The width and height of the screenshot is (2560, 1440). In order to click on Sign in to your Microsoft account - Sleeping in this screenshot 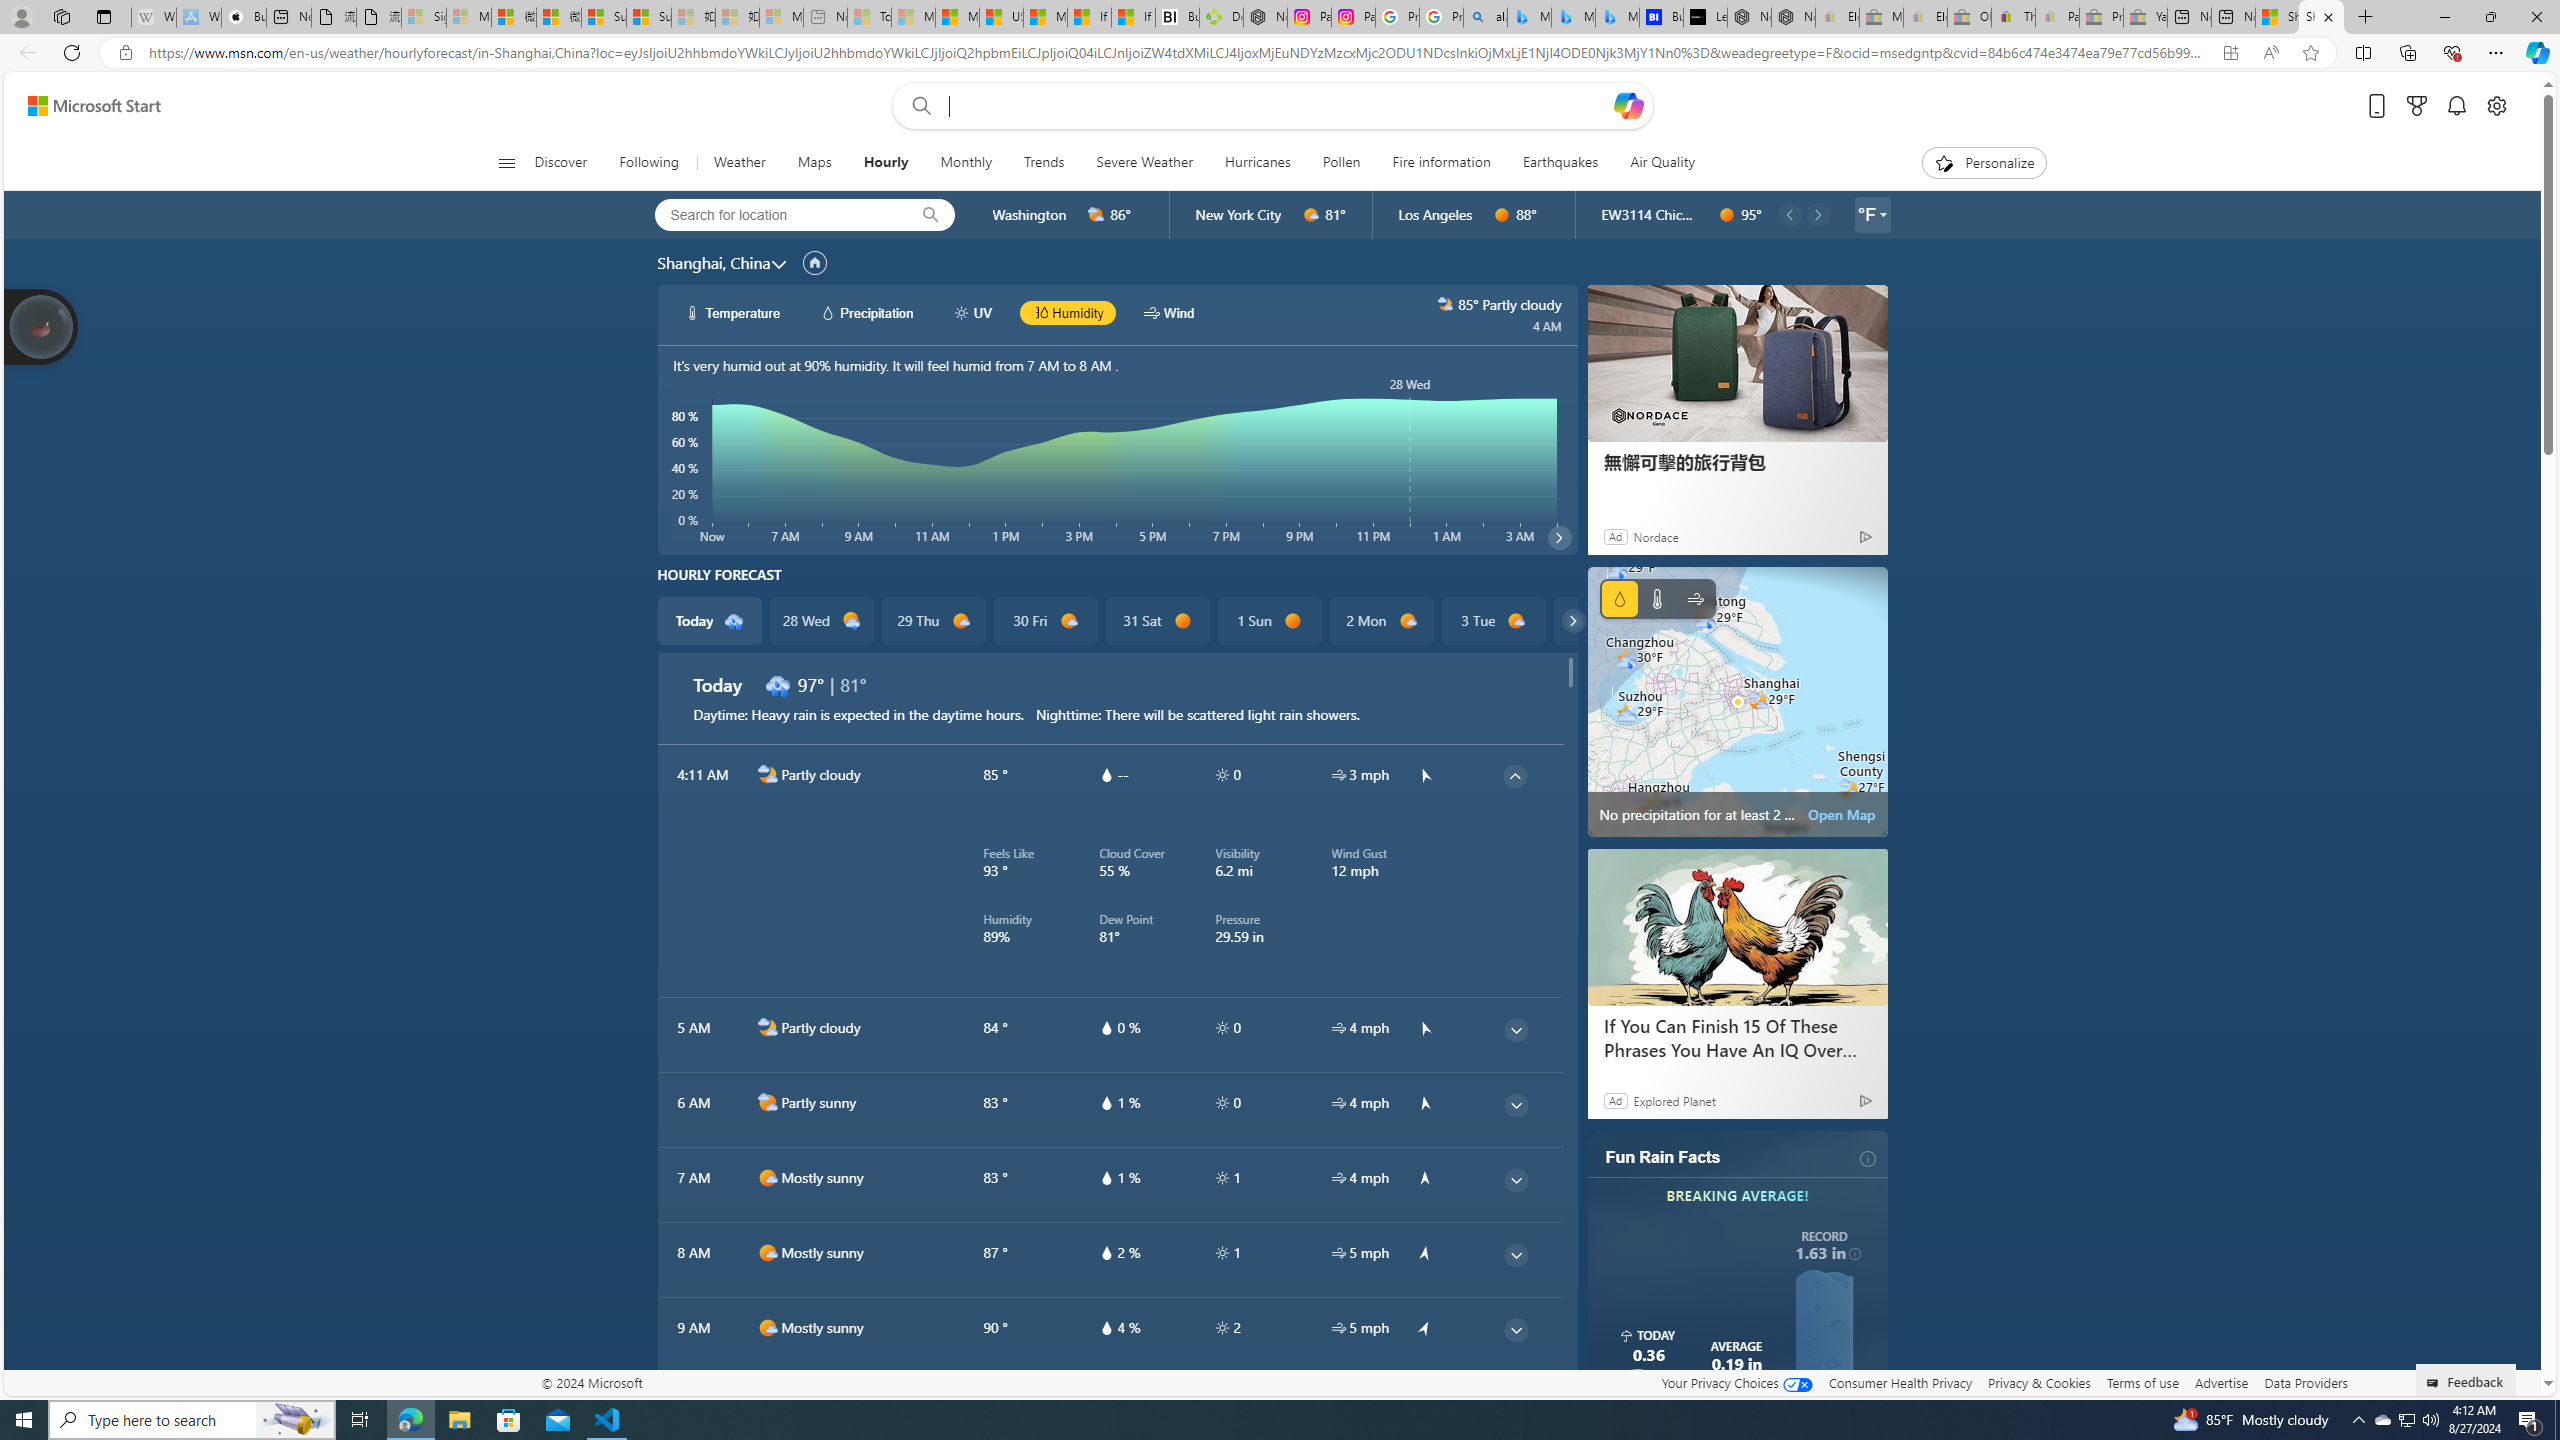, I will do `click(424, 17)`.